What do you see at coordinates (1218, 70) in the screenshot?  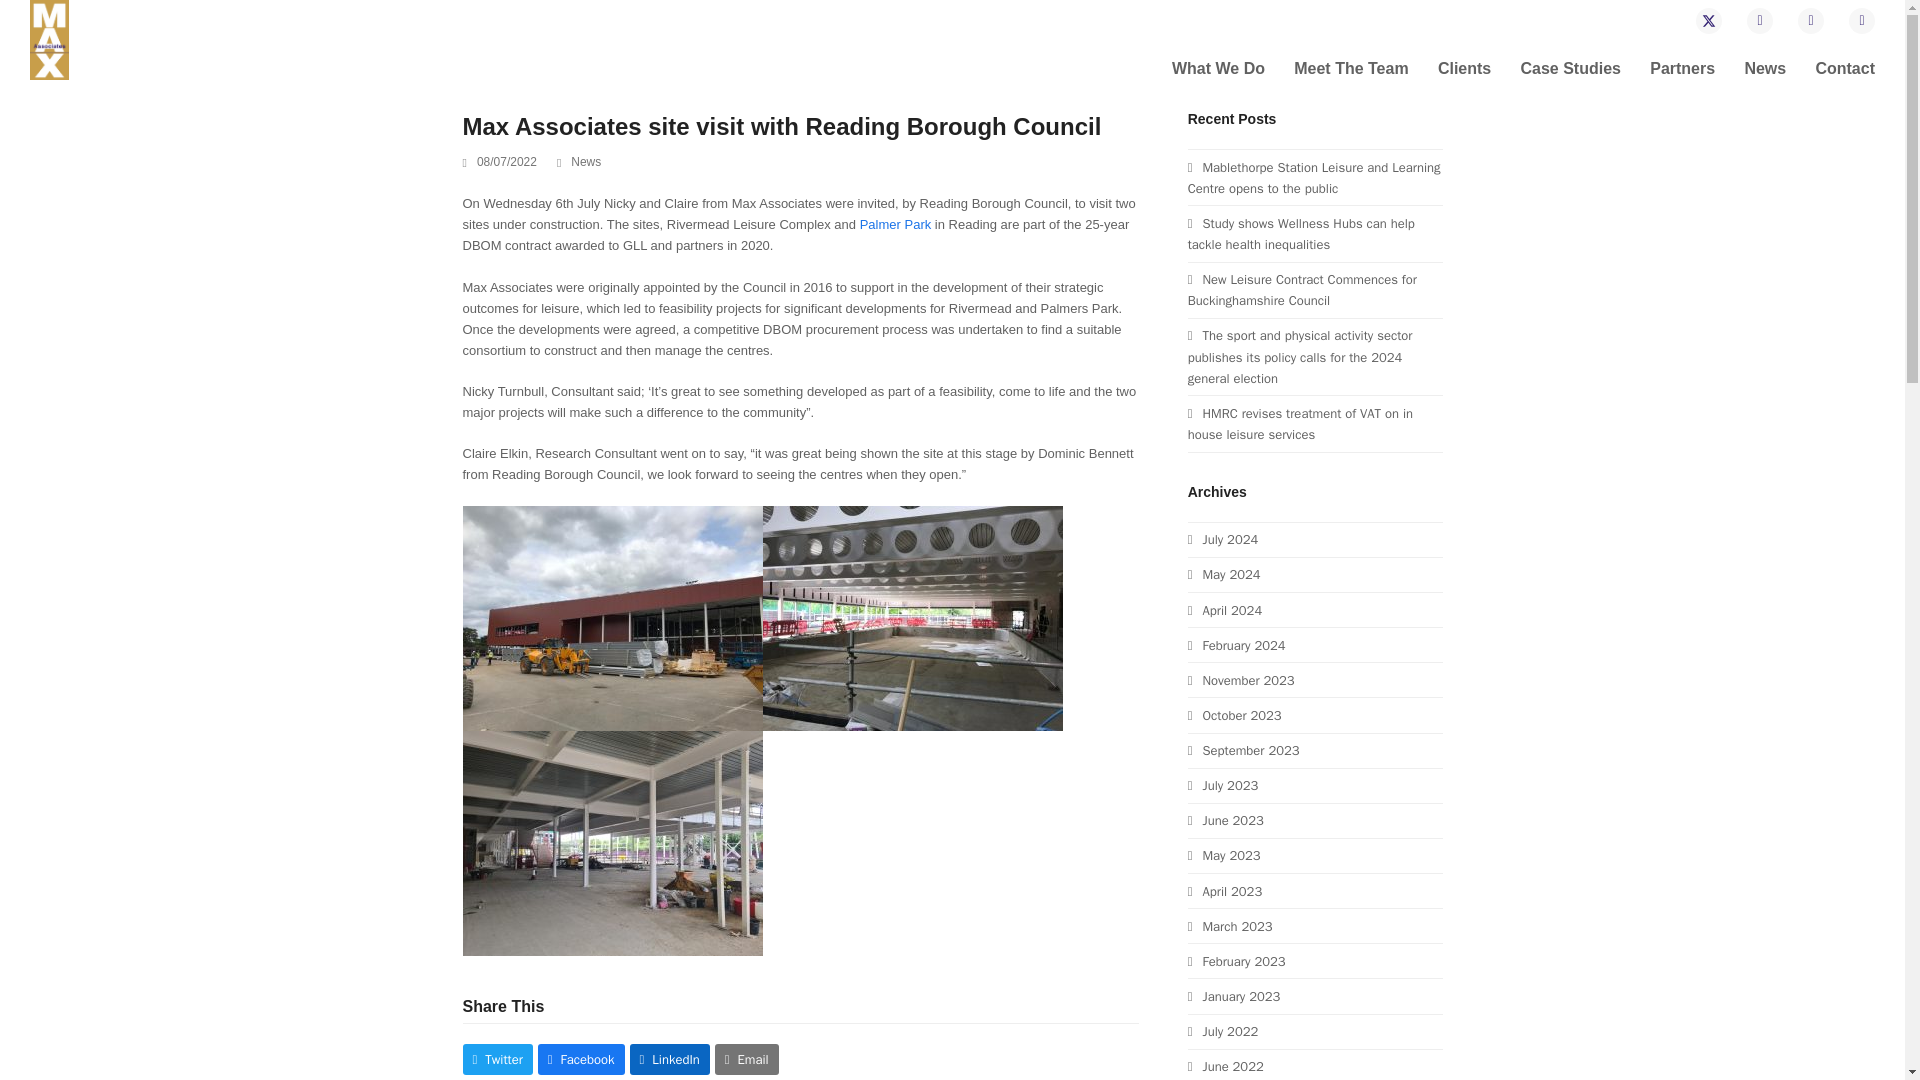 I see `What We Do` at bounding box center [1218, 70].